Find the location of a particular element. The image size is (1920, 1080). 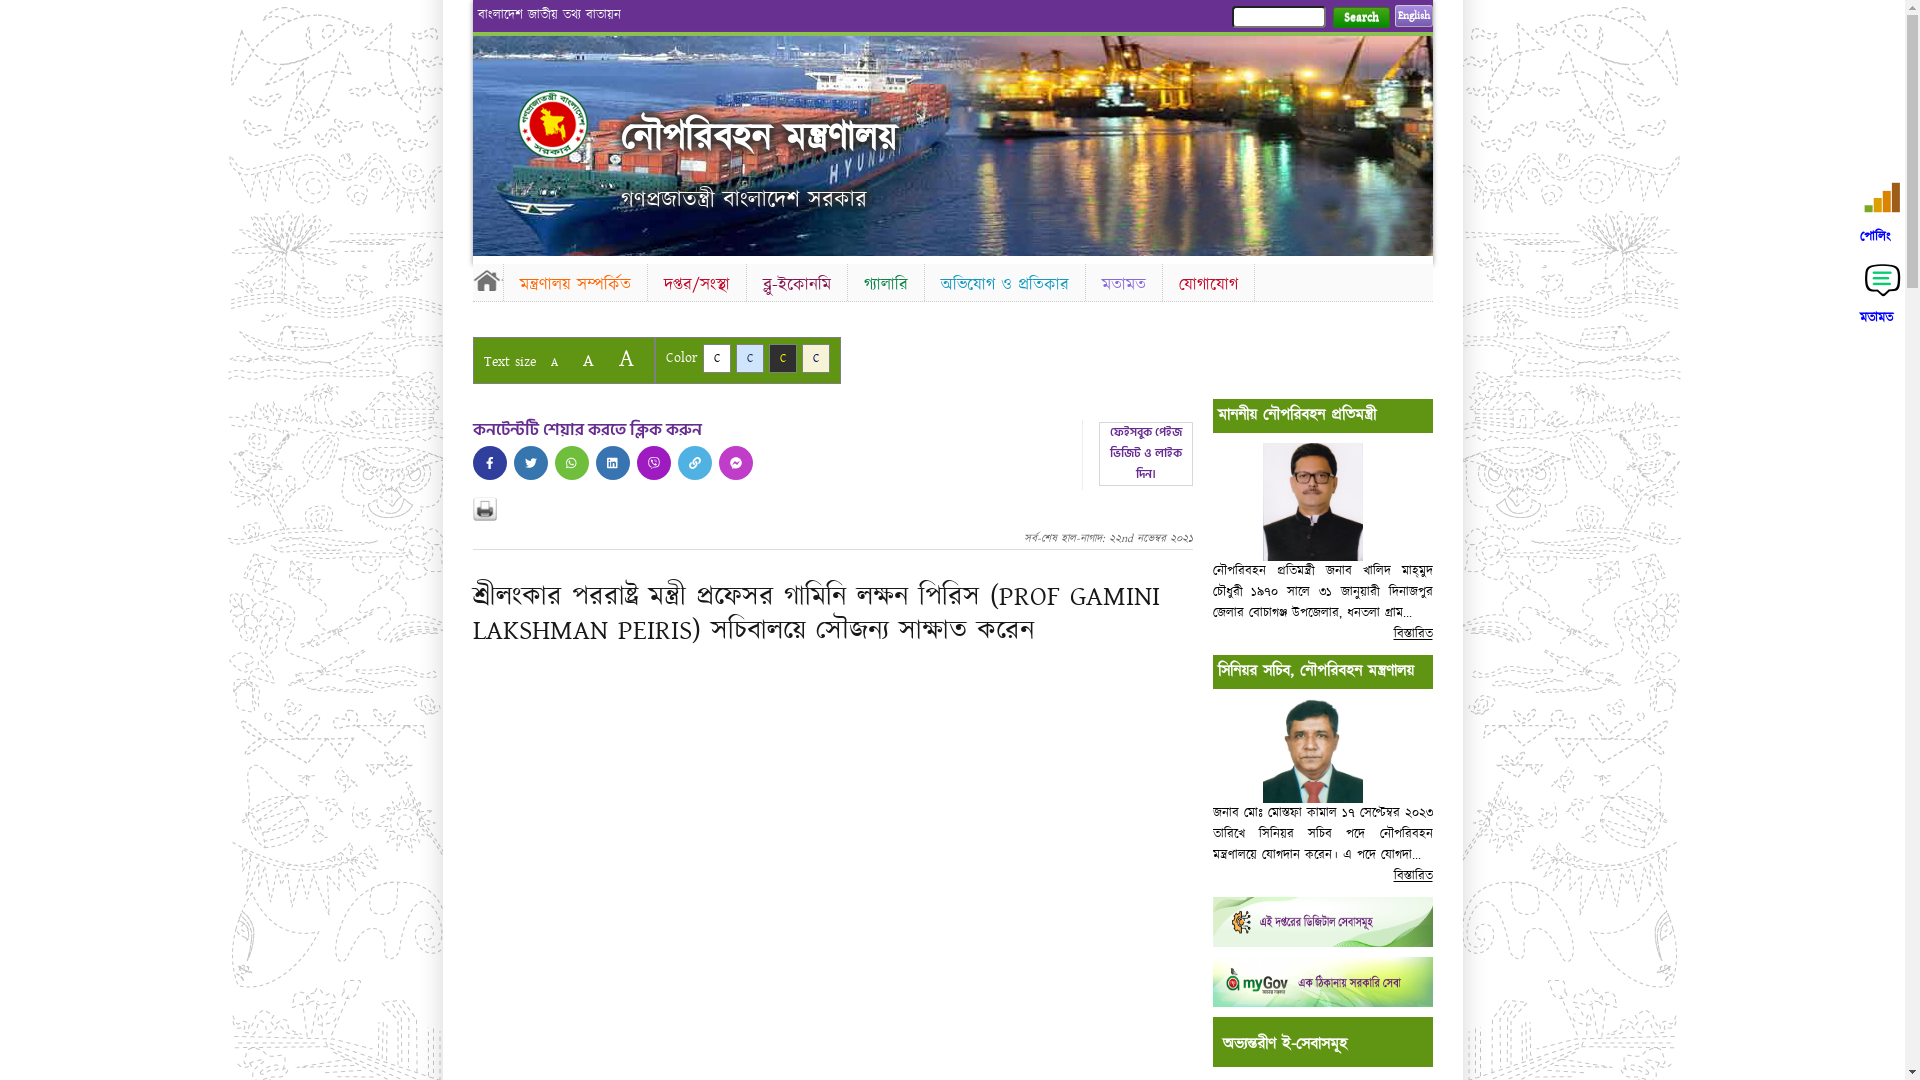

Search is located at coordinates (1360, 18).